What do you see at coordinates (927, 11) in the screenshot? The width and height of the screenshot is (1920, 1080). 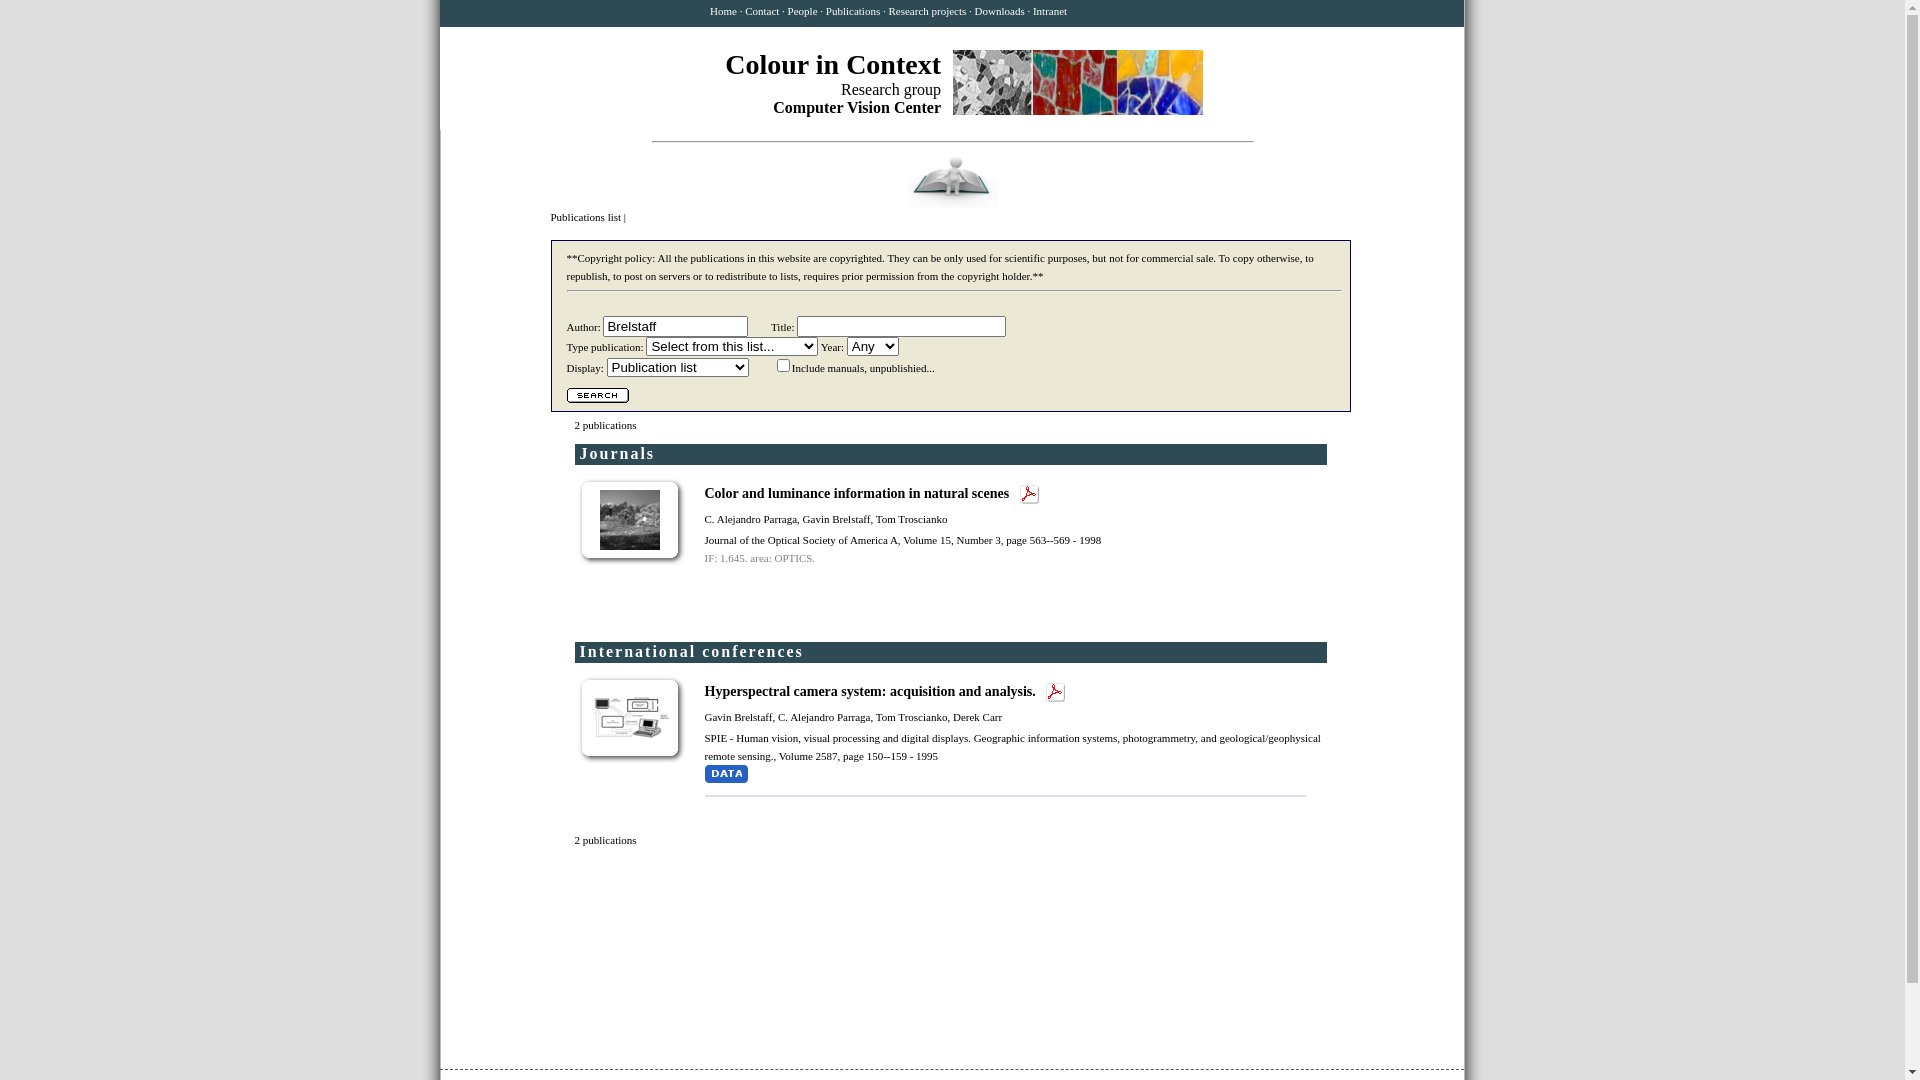 I see `Research projects` at bounding box center [927, 11].